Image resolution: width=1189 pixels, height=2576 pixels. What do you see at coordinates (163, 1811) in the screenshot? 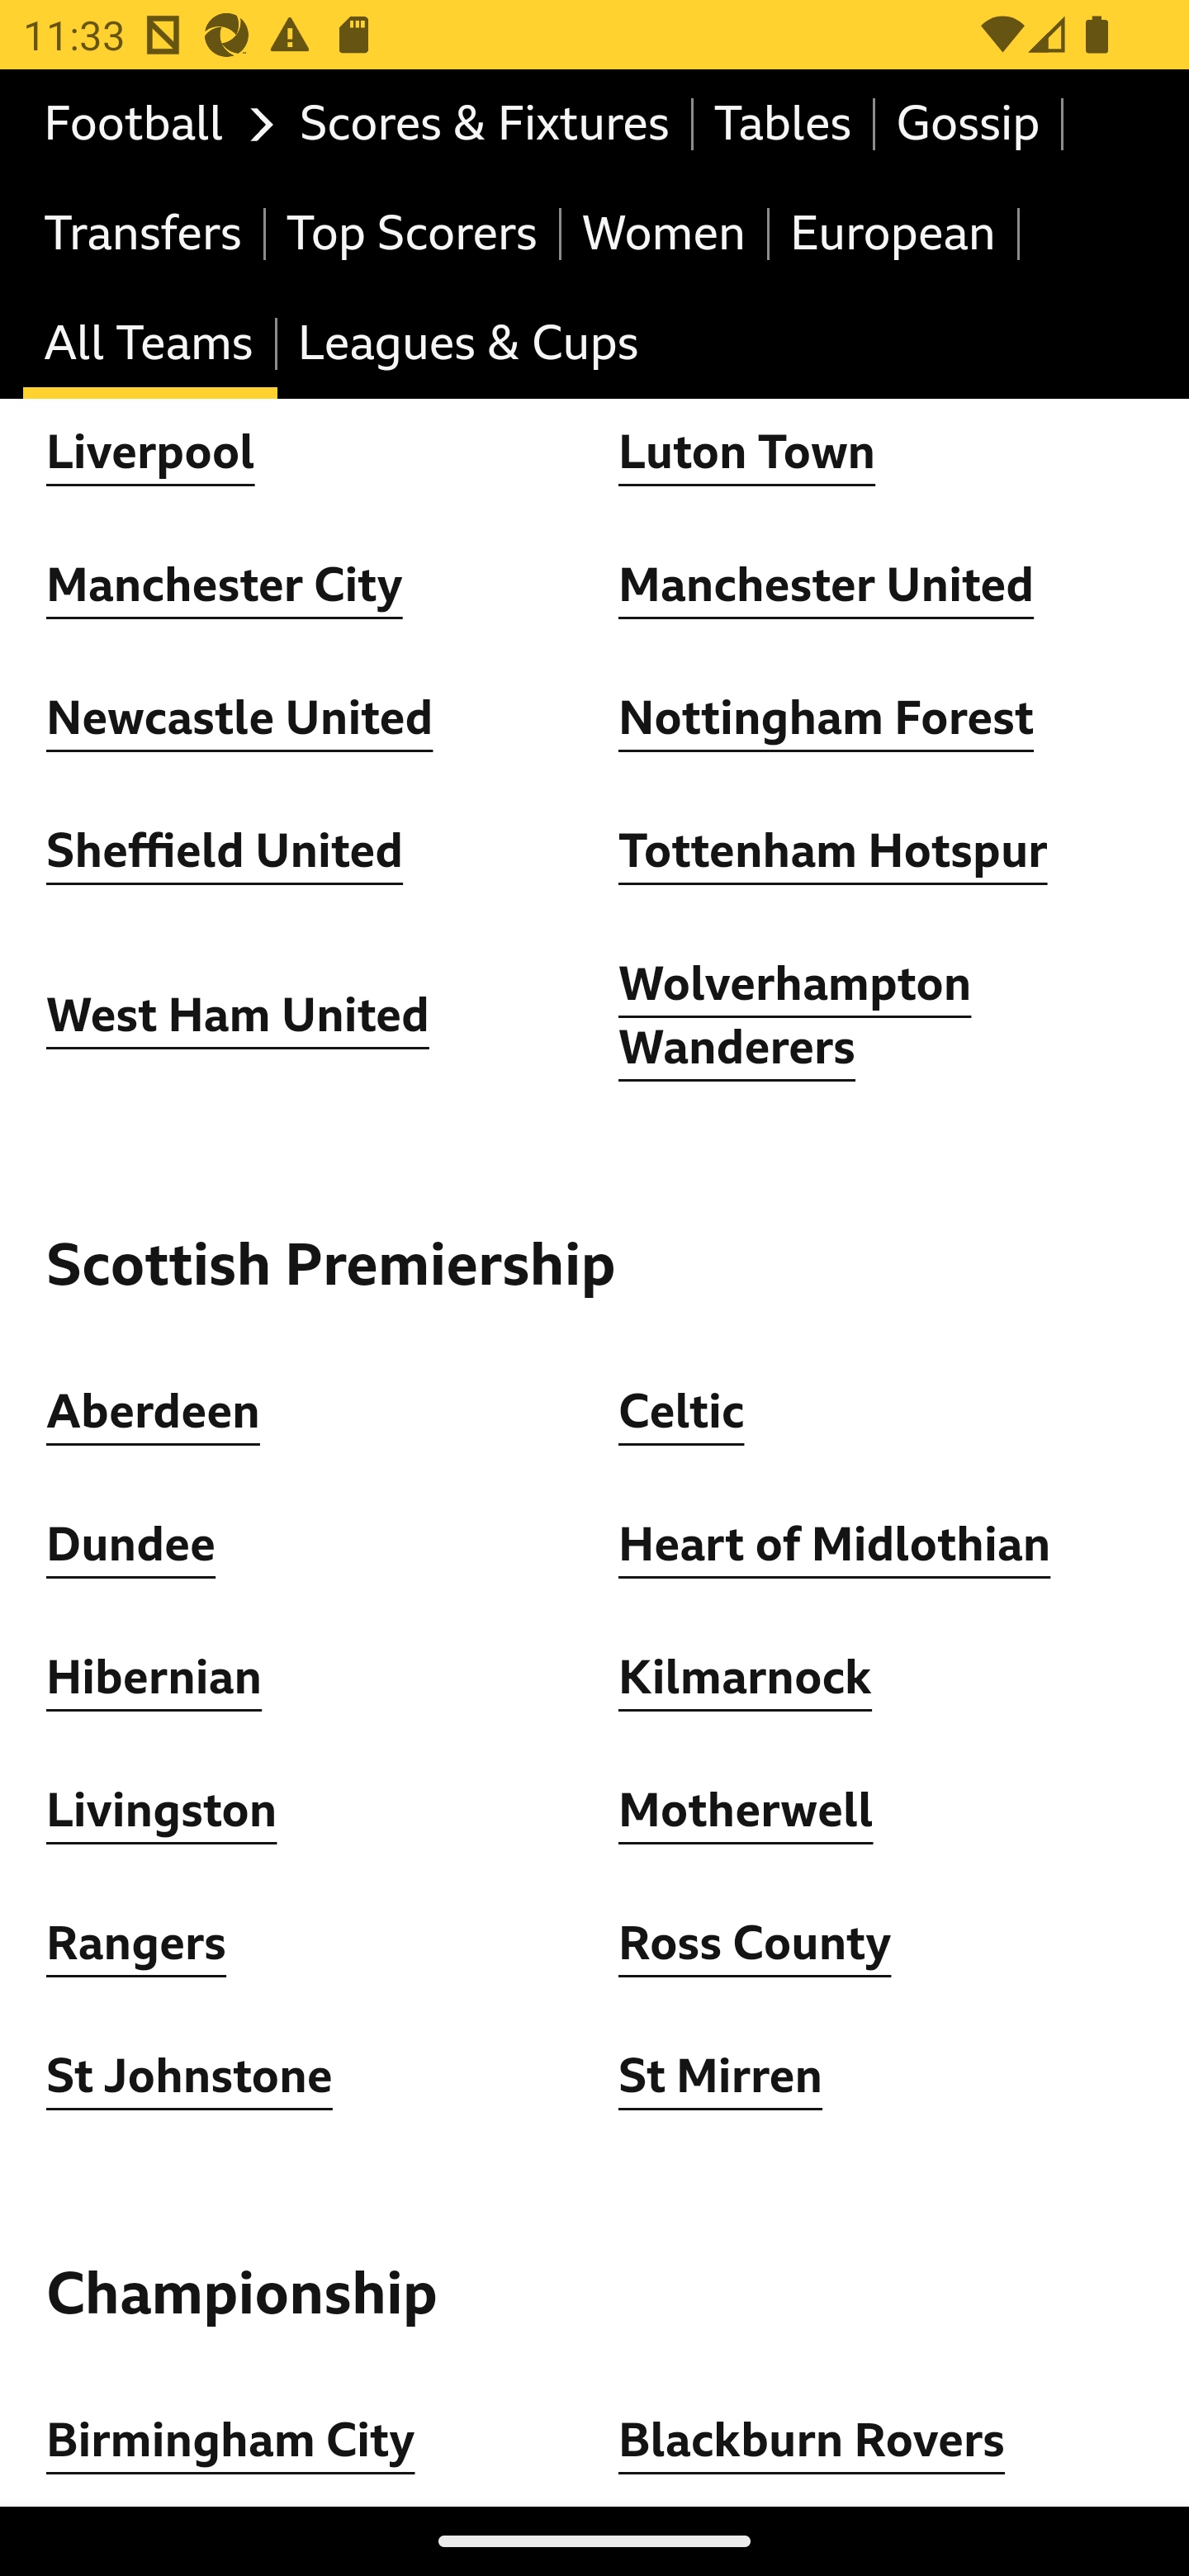
I see `Livingston` at bounding box center [163, 1811].